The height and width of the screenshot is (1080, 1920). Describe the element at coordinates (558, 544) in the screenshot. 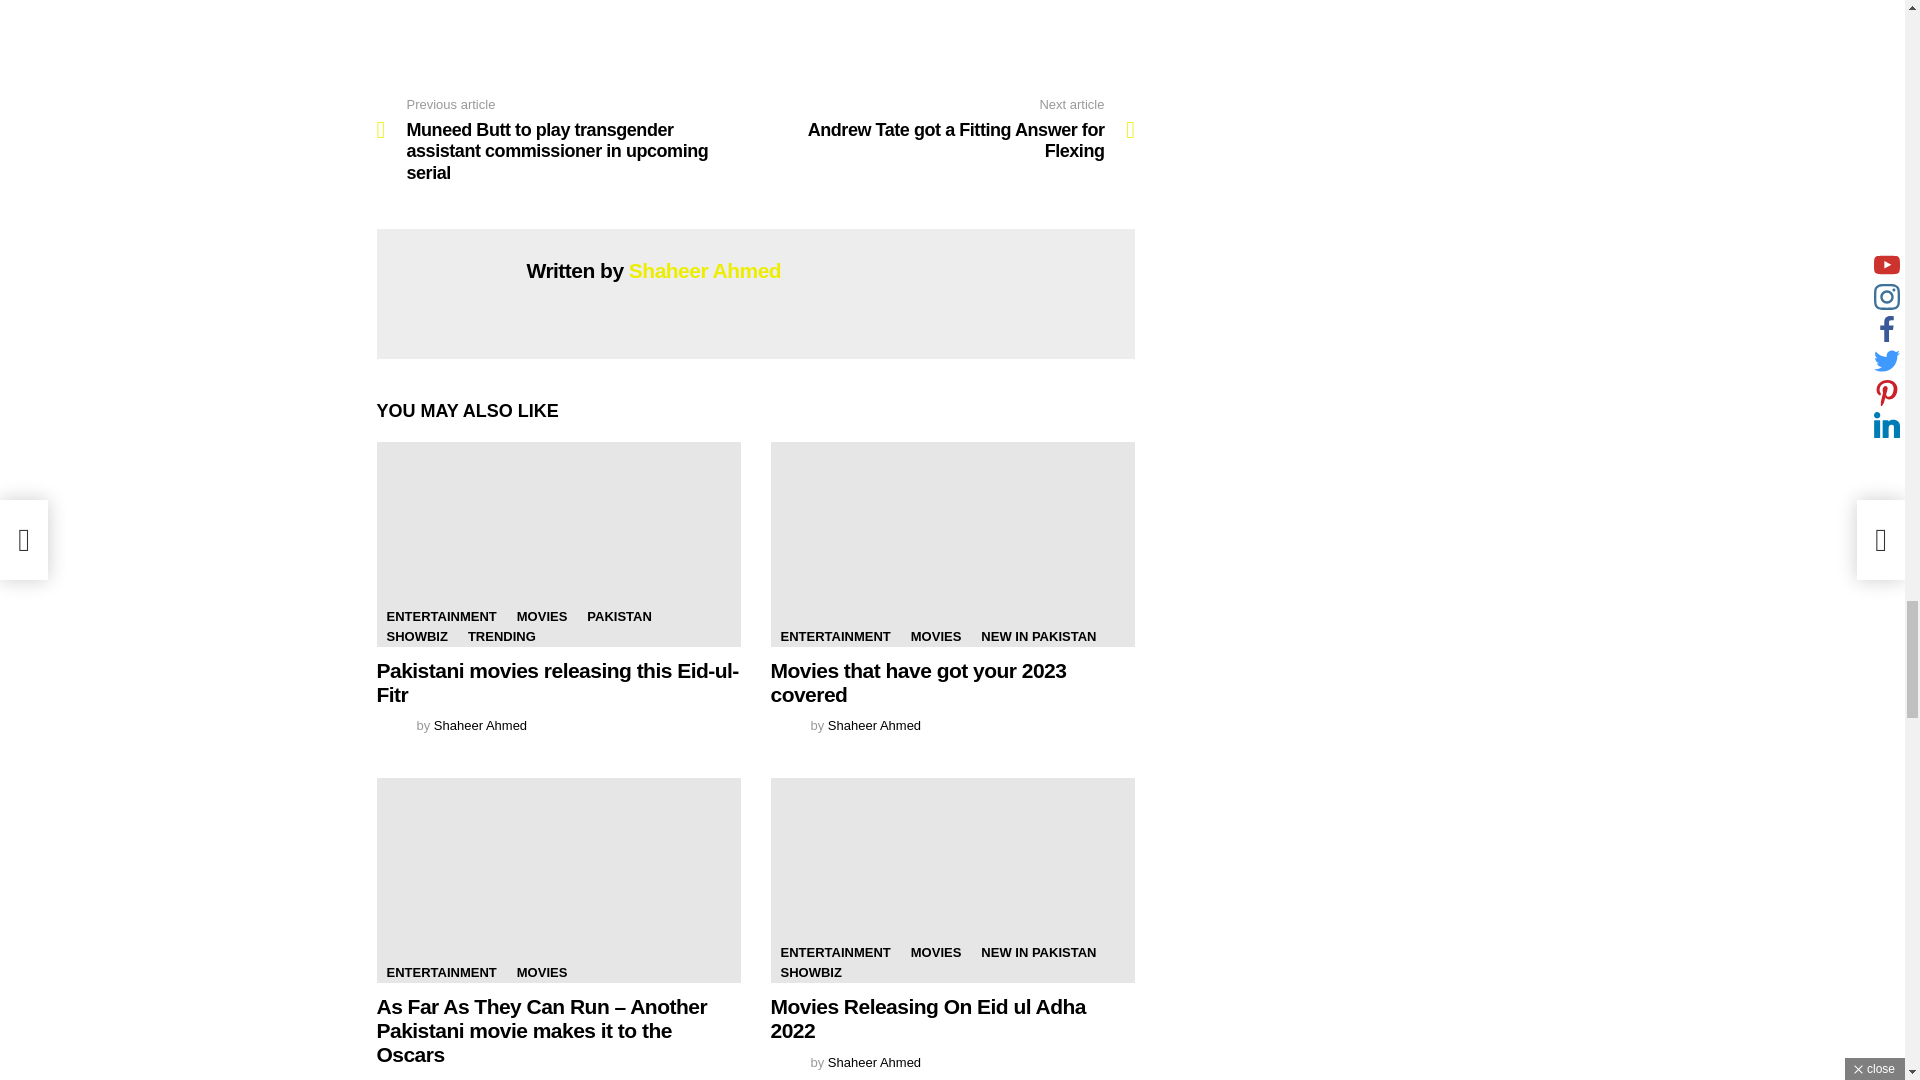

I see `ENTERTAINMENT` at that location.